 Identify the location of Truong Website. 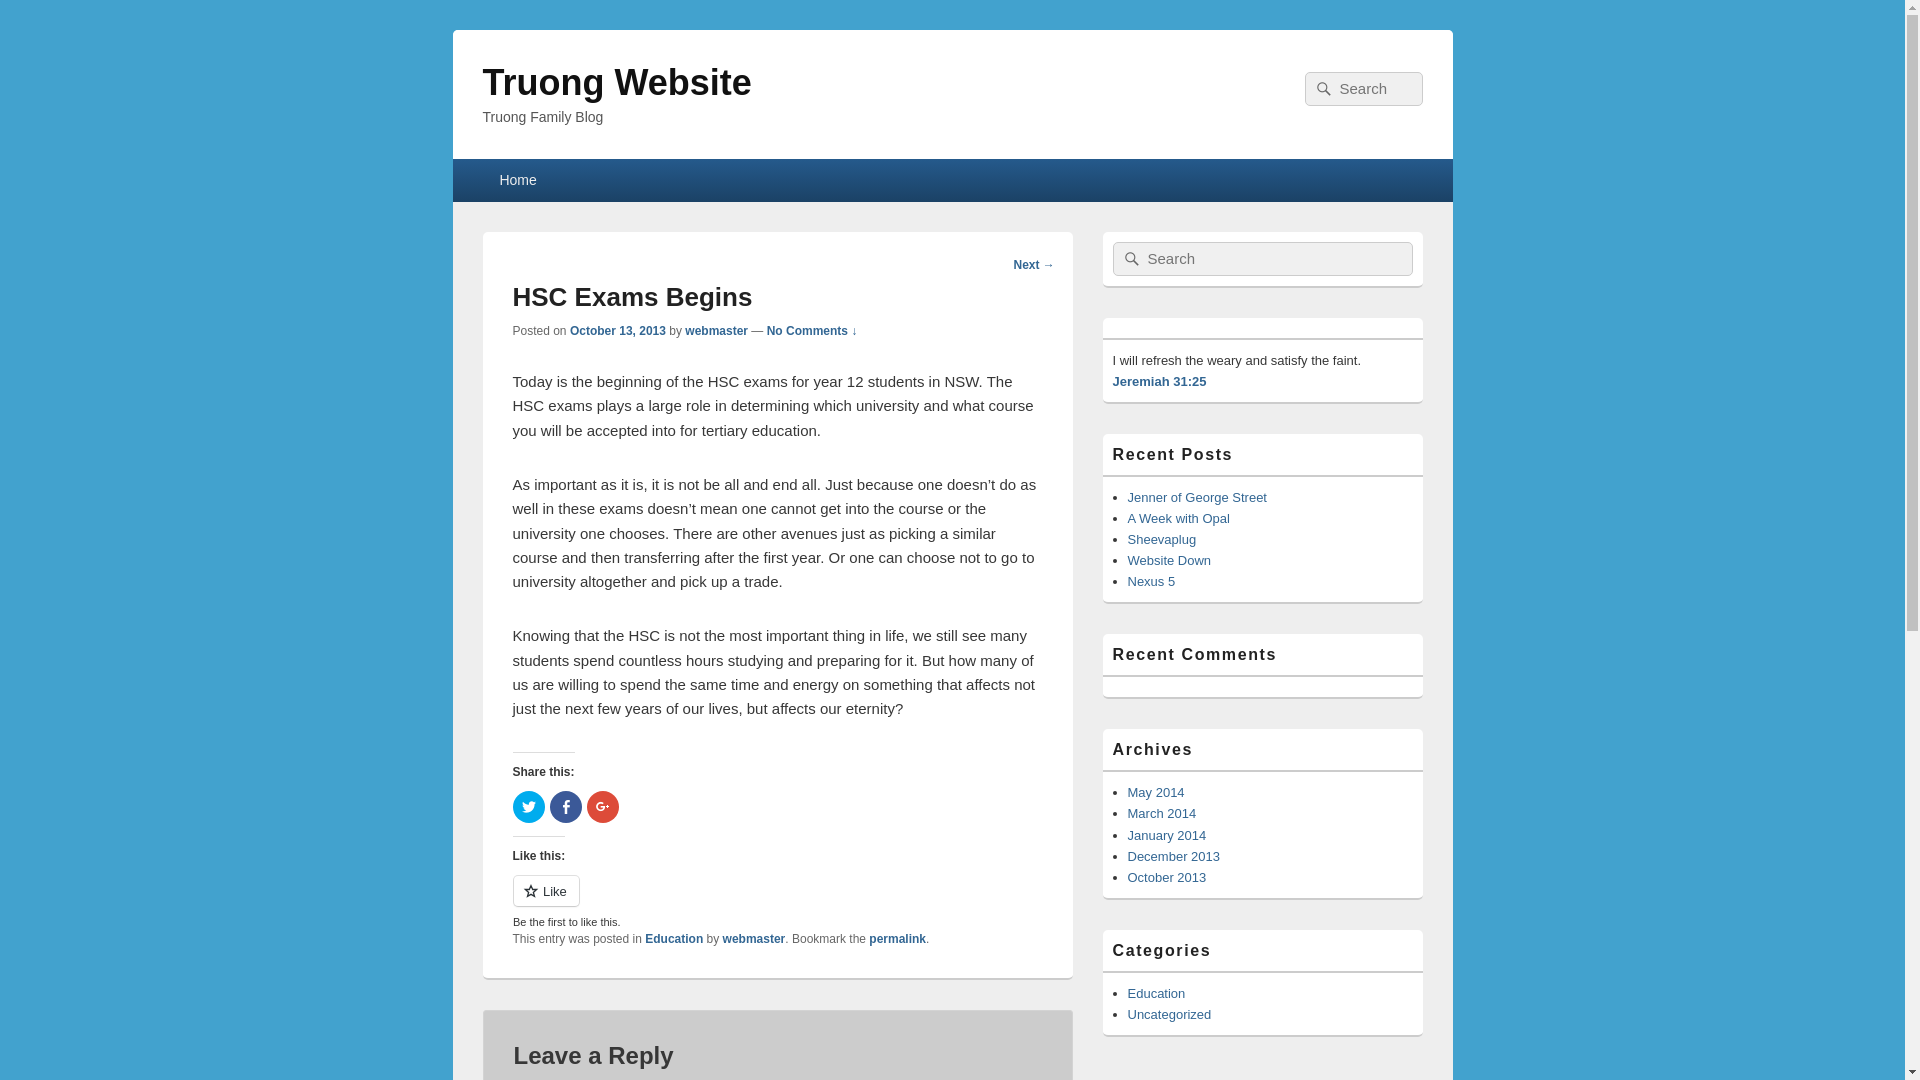
(616, 82).